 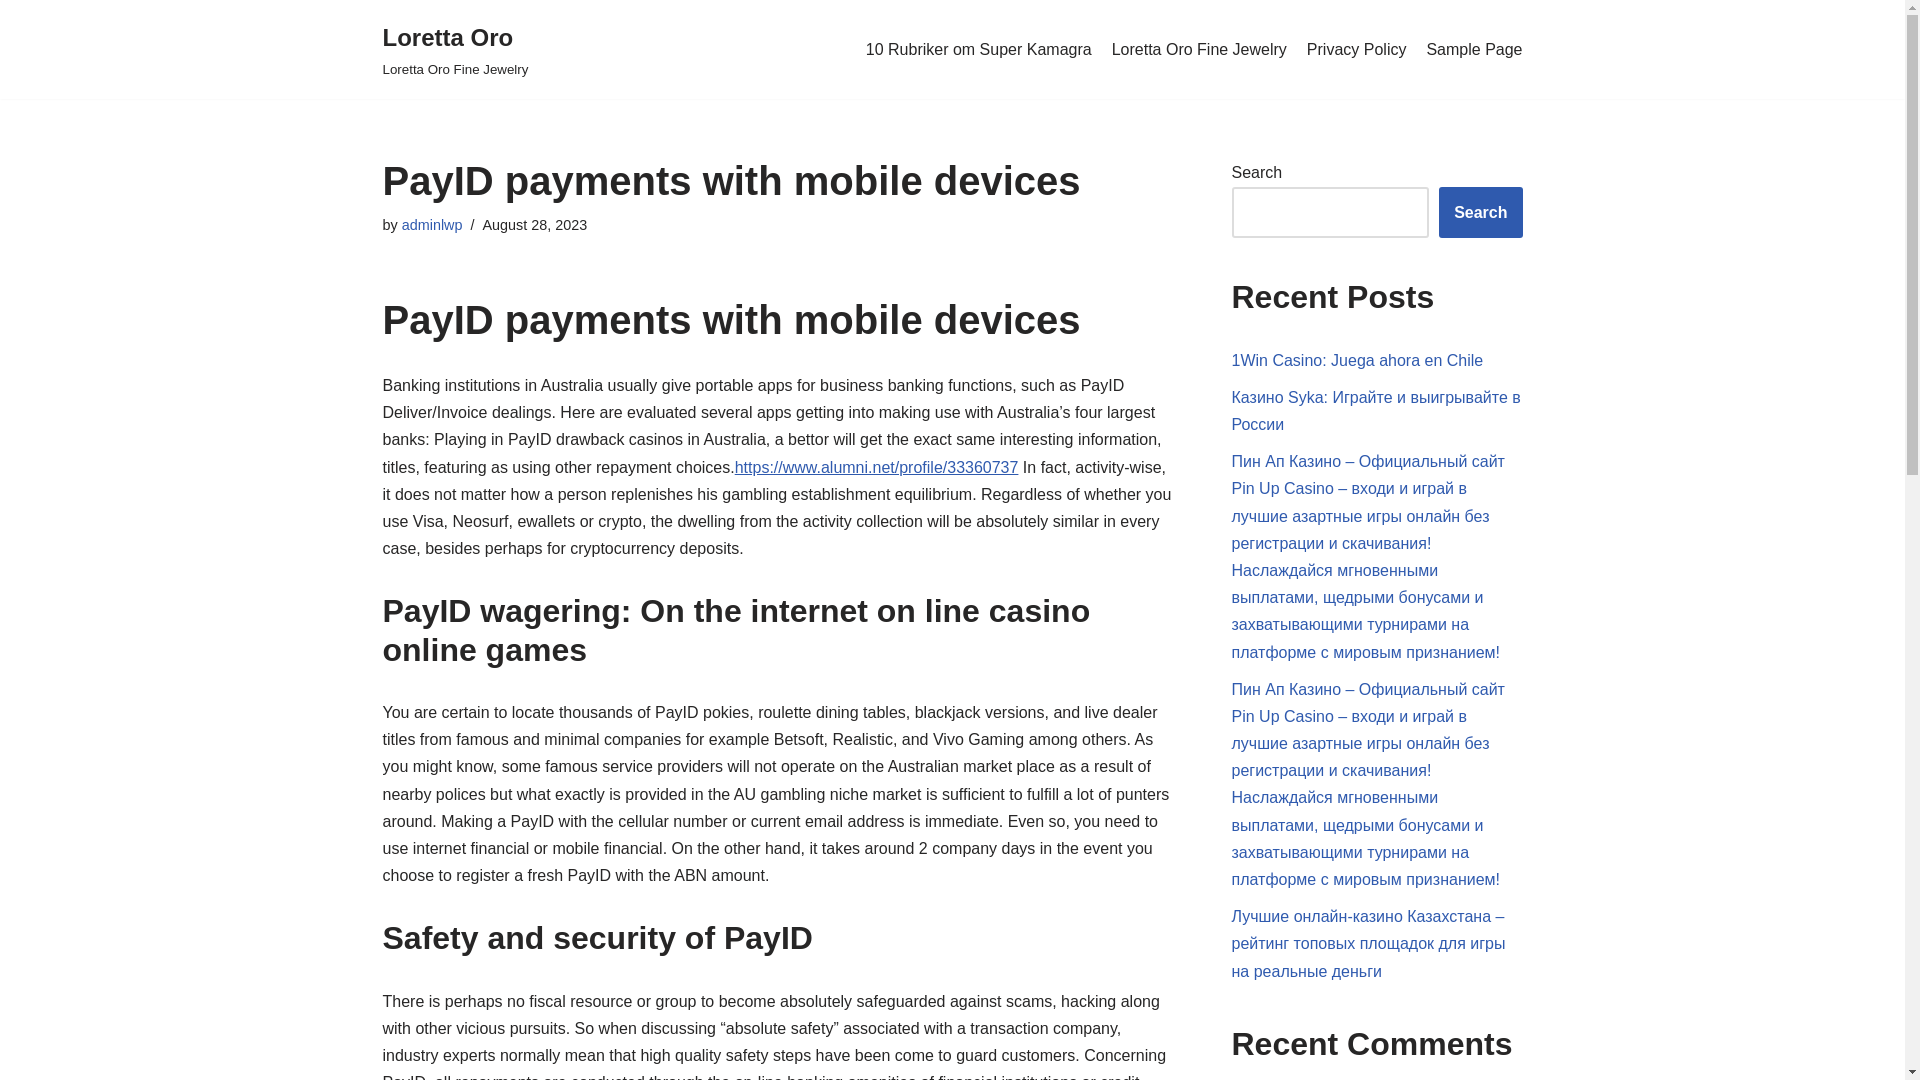 I want to click on Posts by adminlwp, so click(x=978, y=49).